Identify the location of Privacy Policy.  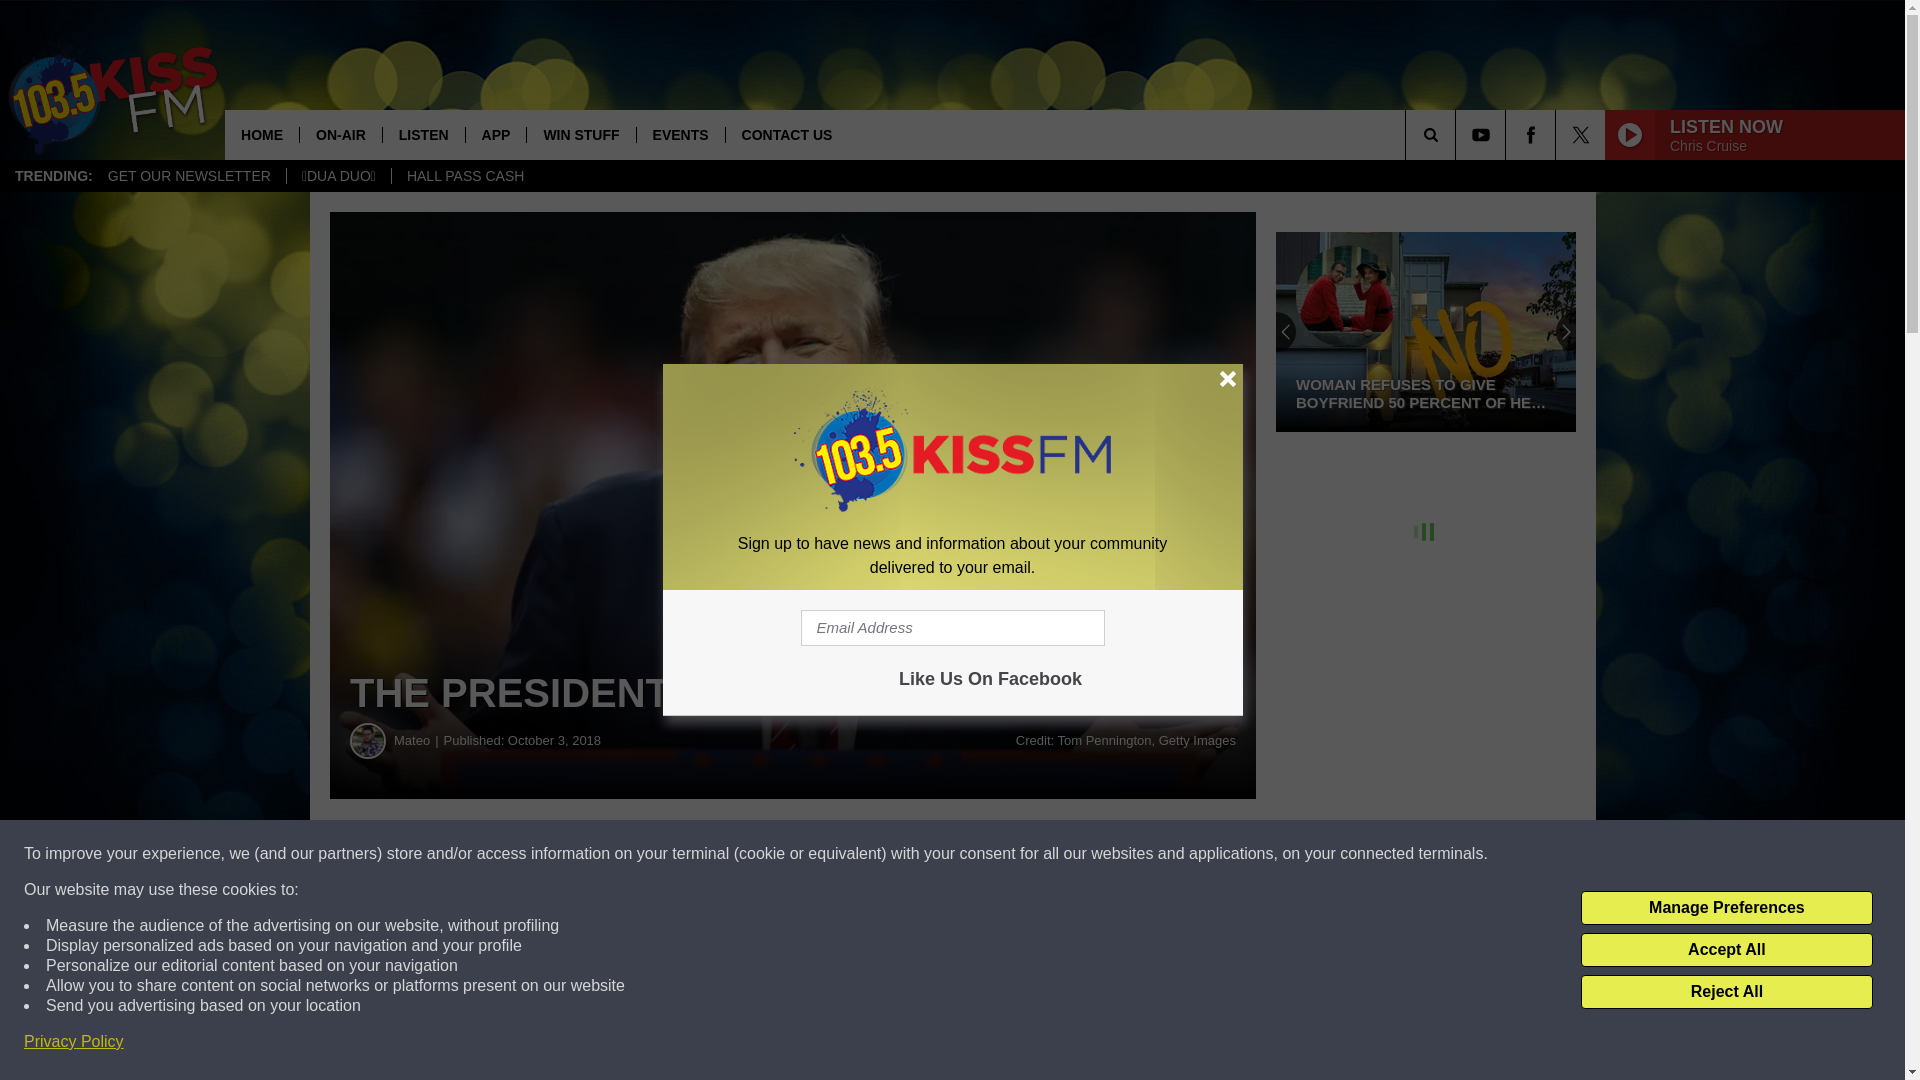
(74, 1042).